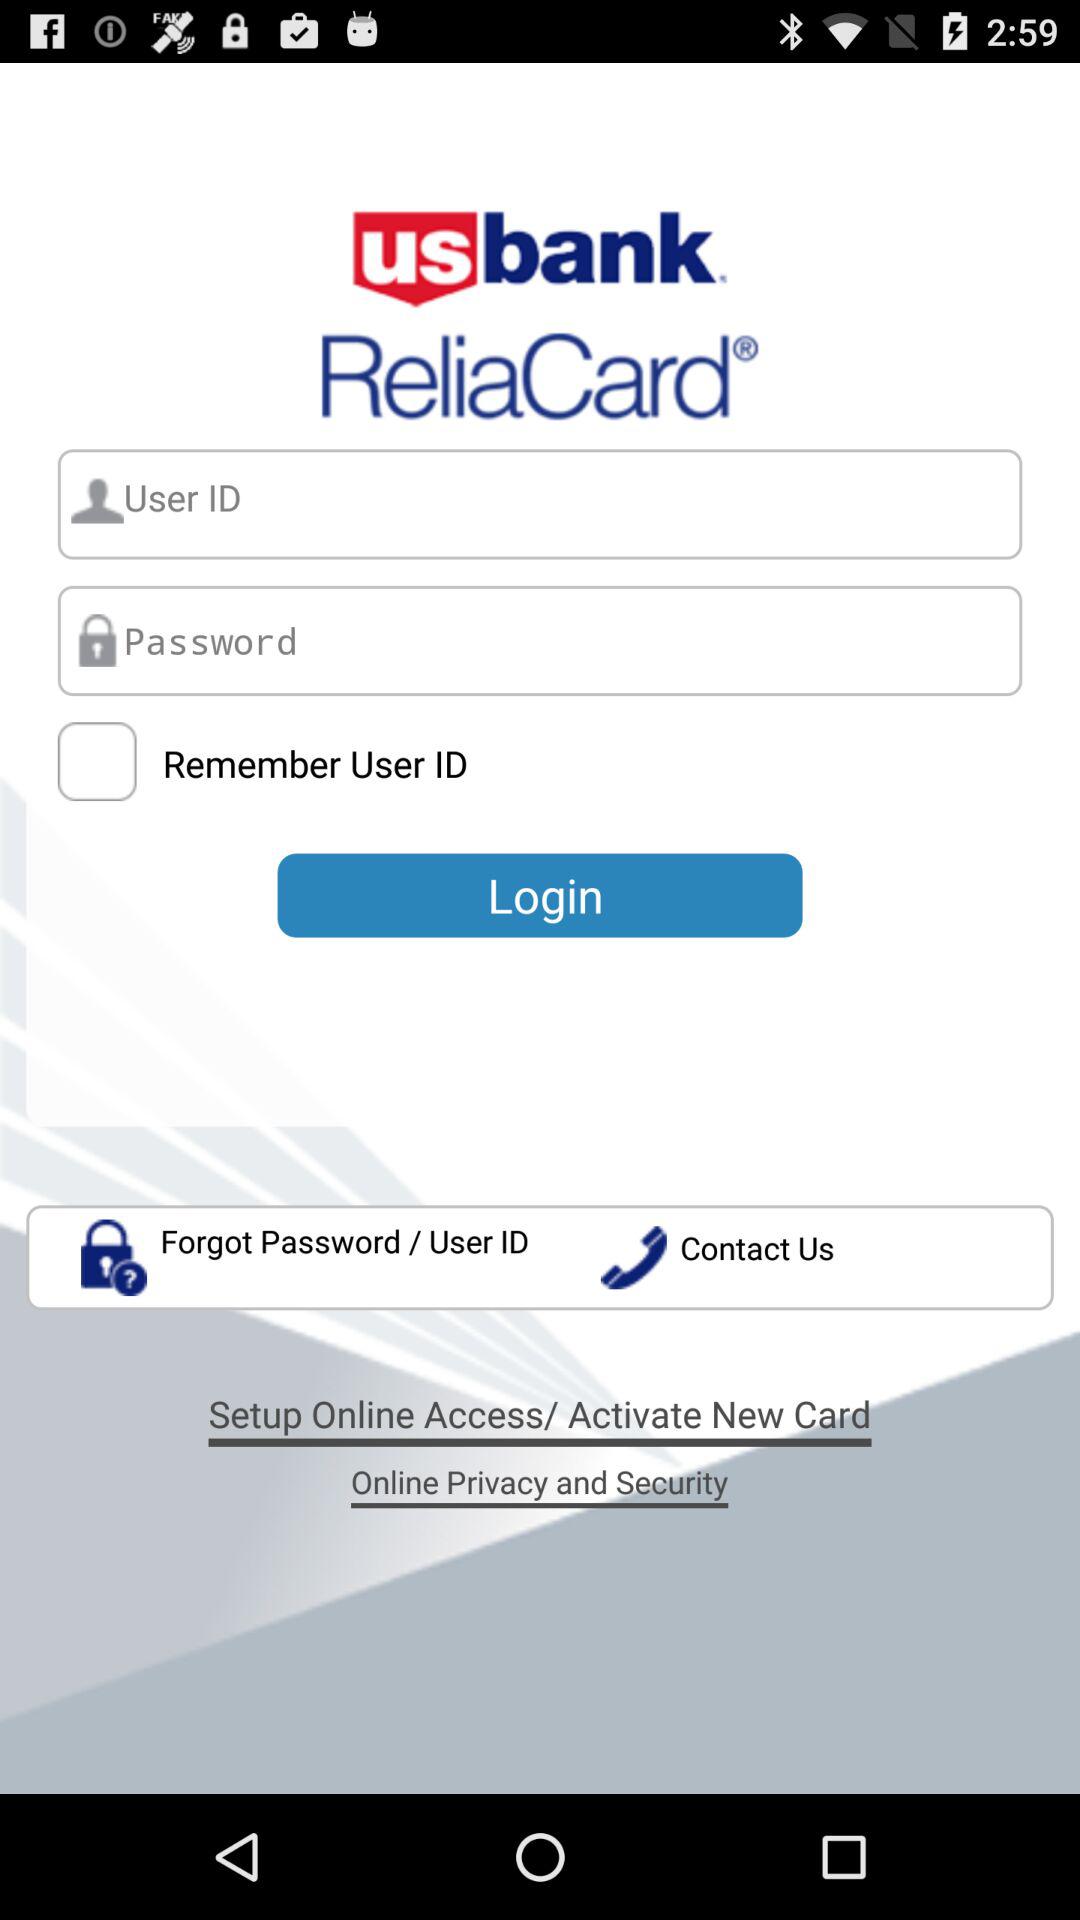 The width and height of the screenshot is (1080, 1920). What do you see at coordinates (539, 1481) in the screenshot?
I see `tap the online privacy and item` at bounding box center [539, 1481].